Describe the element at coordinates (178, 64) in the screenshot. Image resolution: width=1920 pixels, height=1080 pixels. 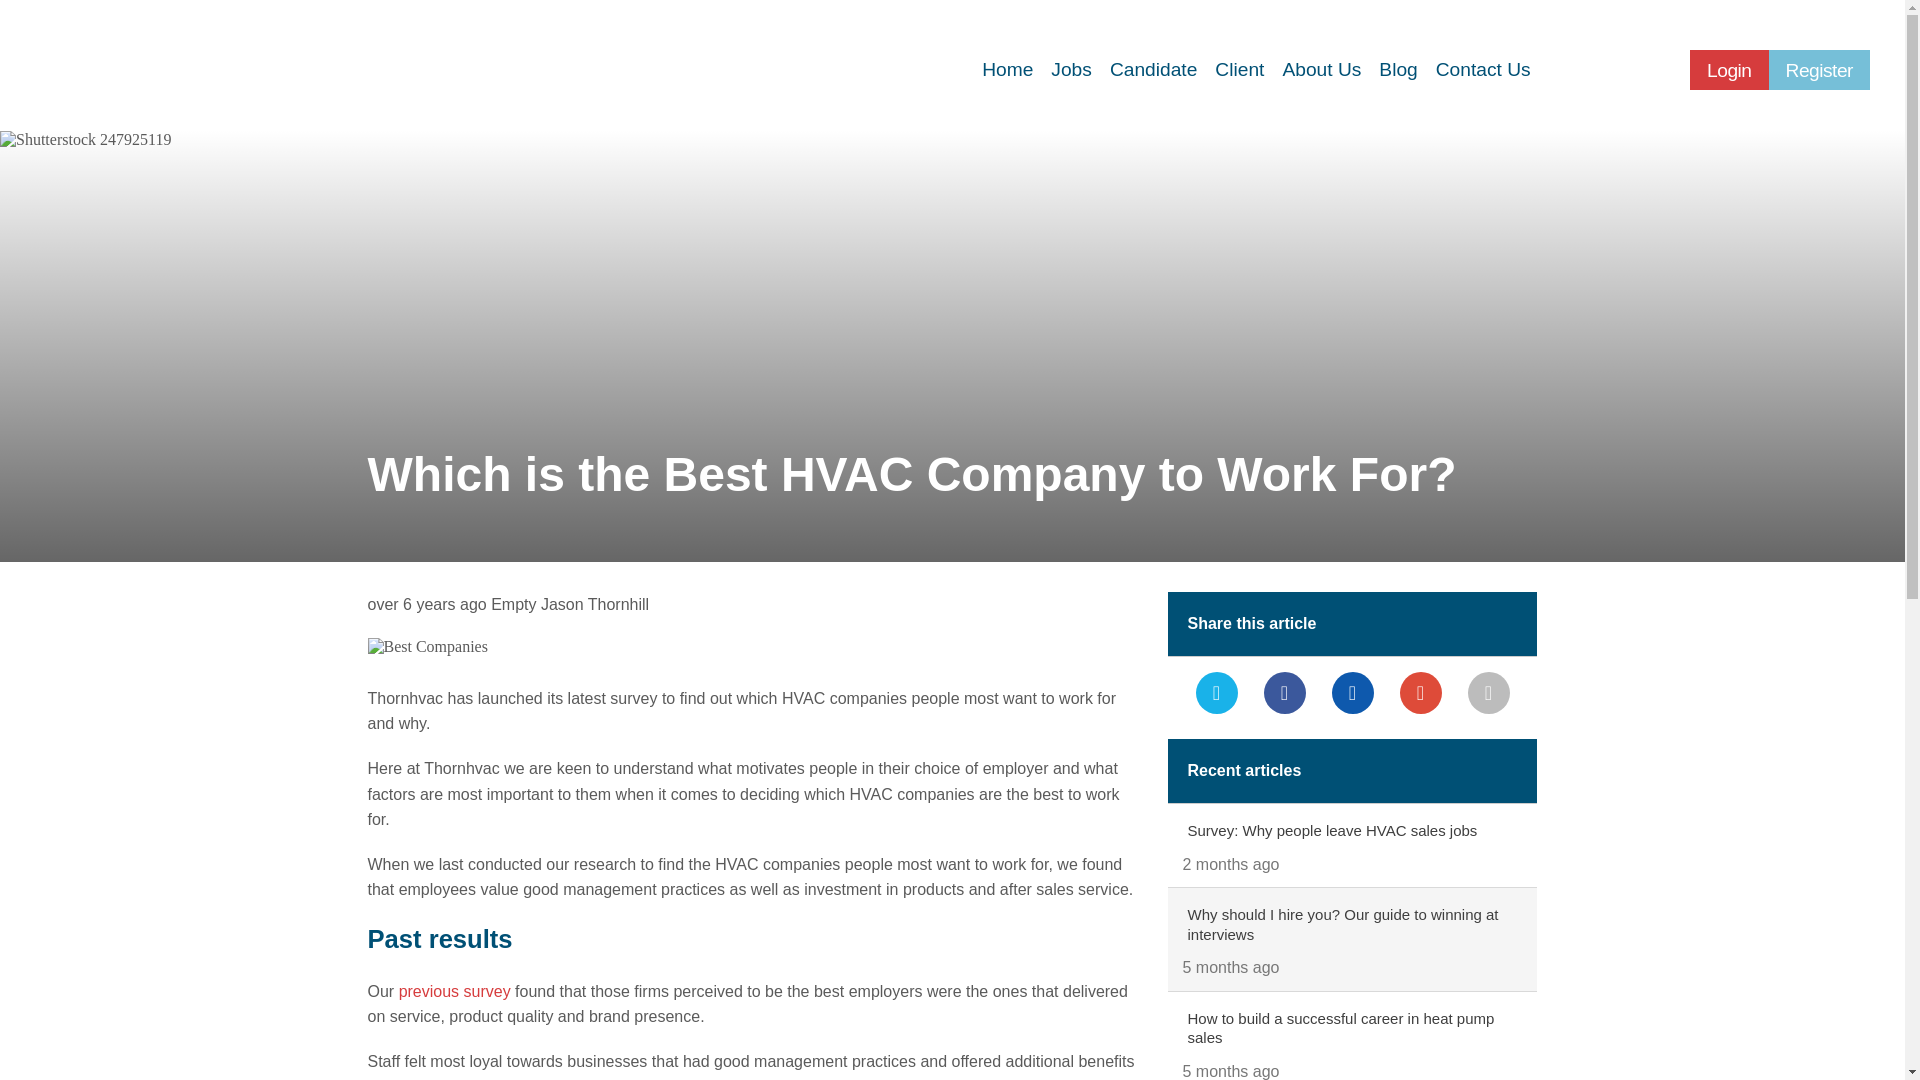
I see `Thornhvac` at that location.